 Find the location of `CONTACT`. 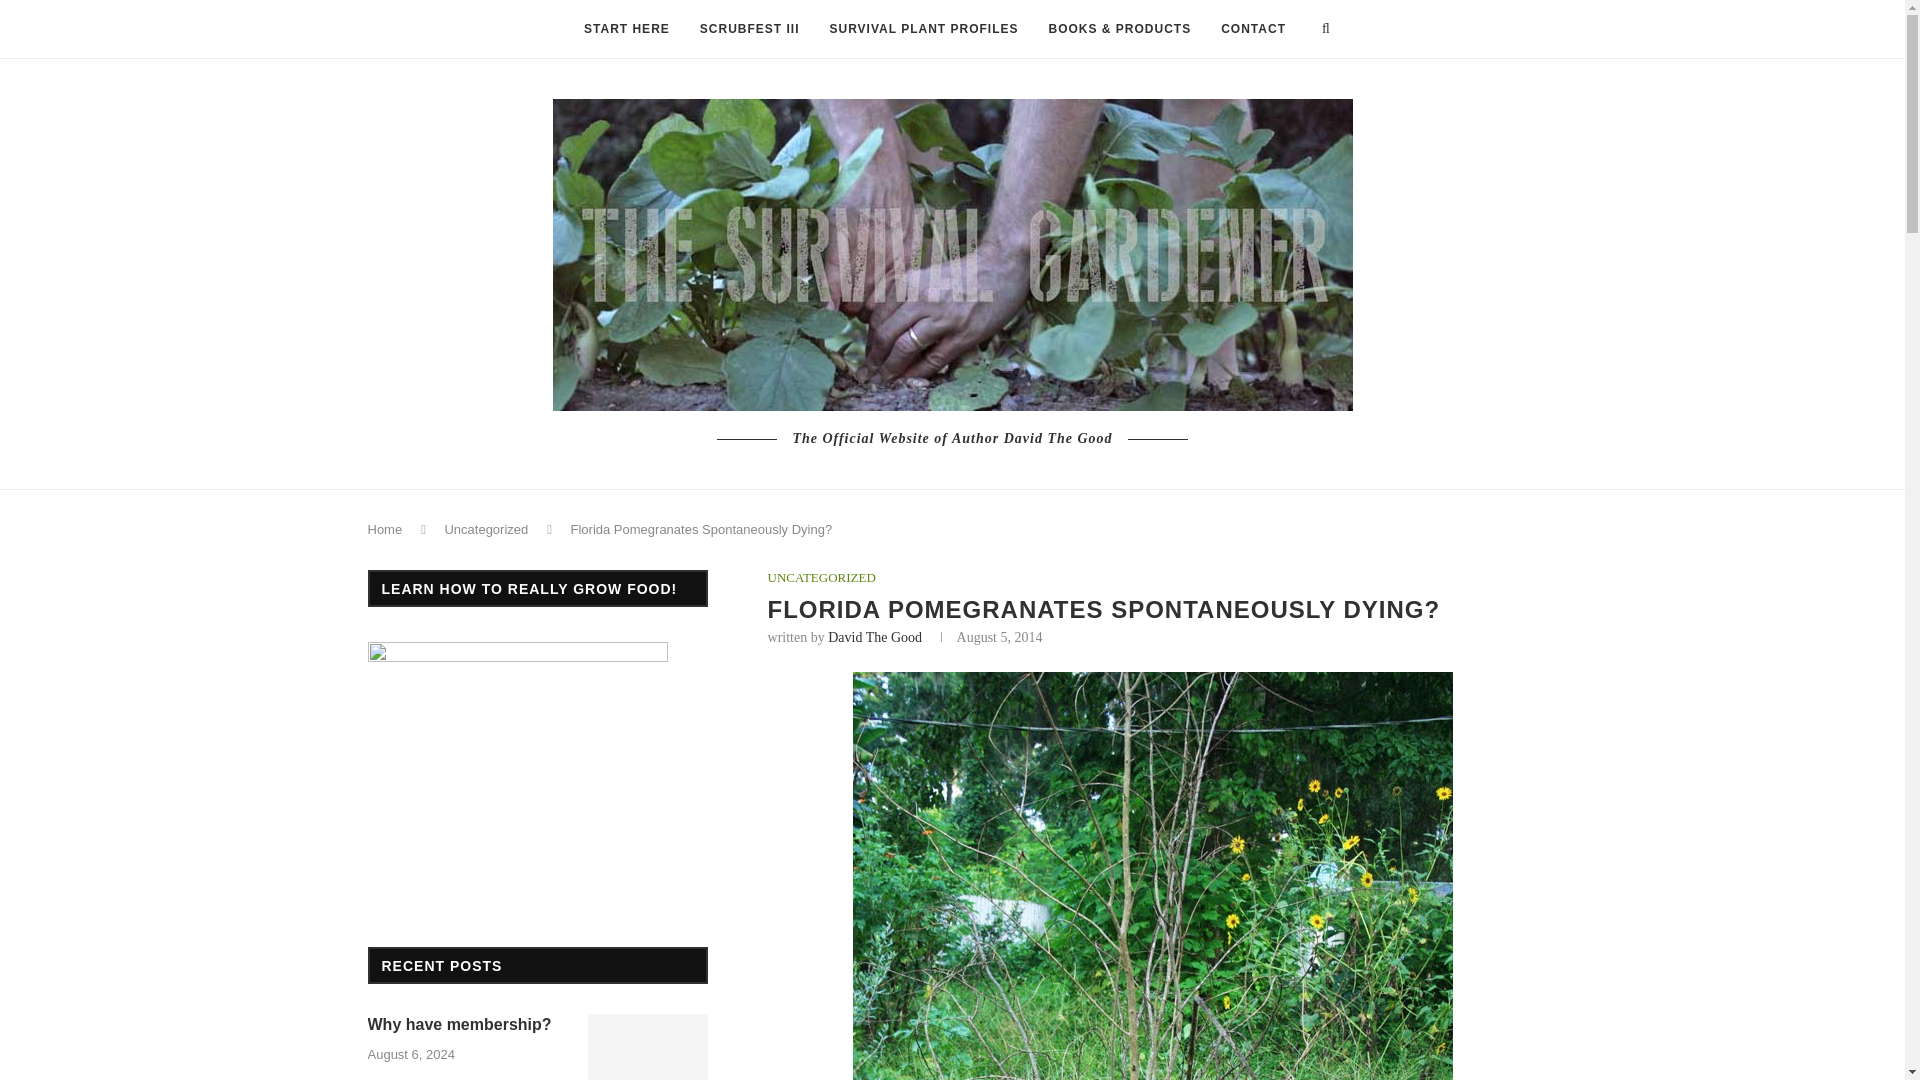

CONTACT is located at coordinates (1253, 30).